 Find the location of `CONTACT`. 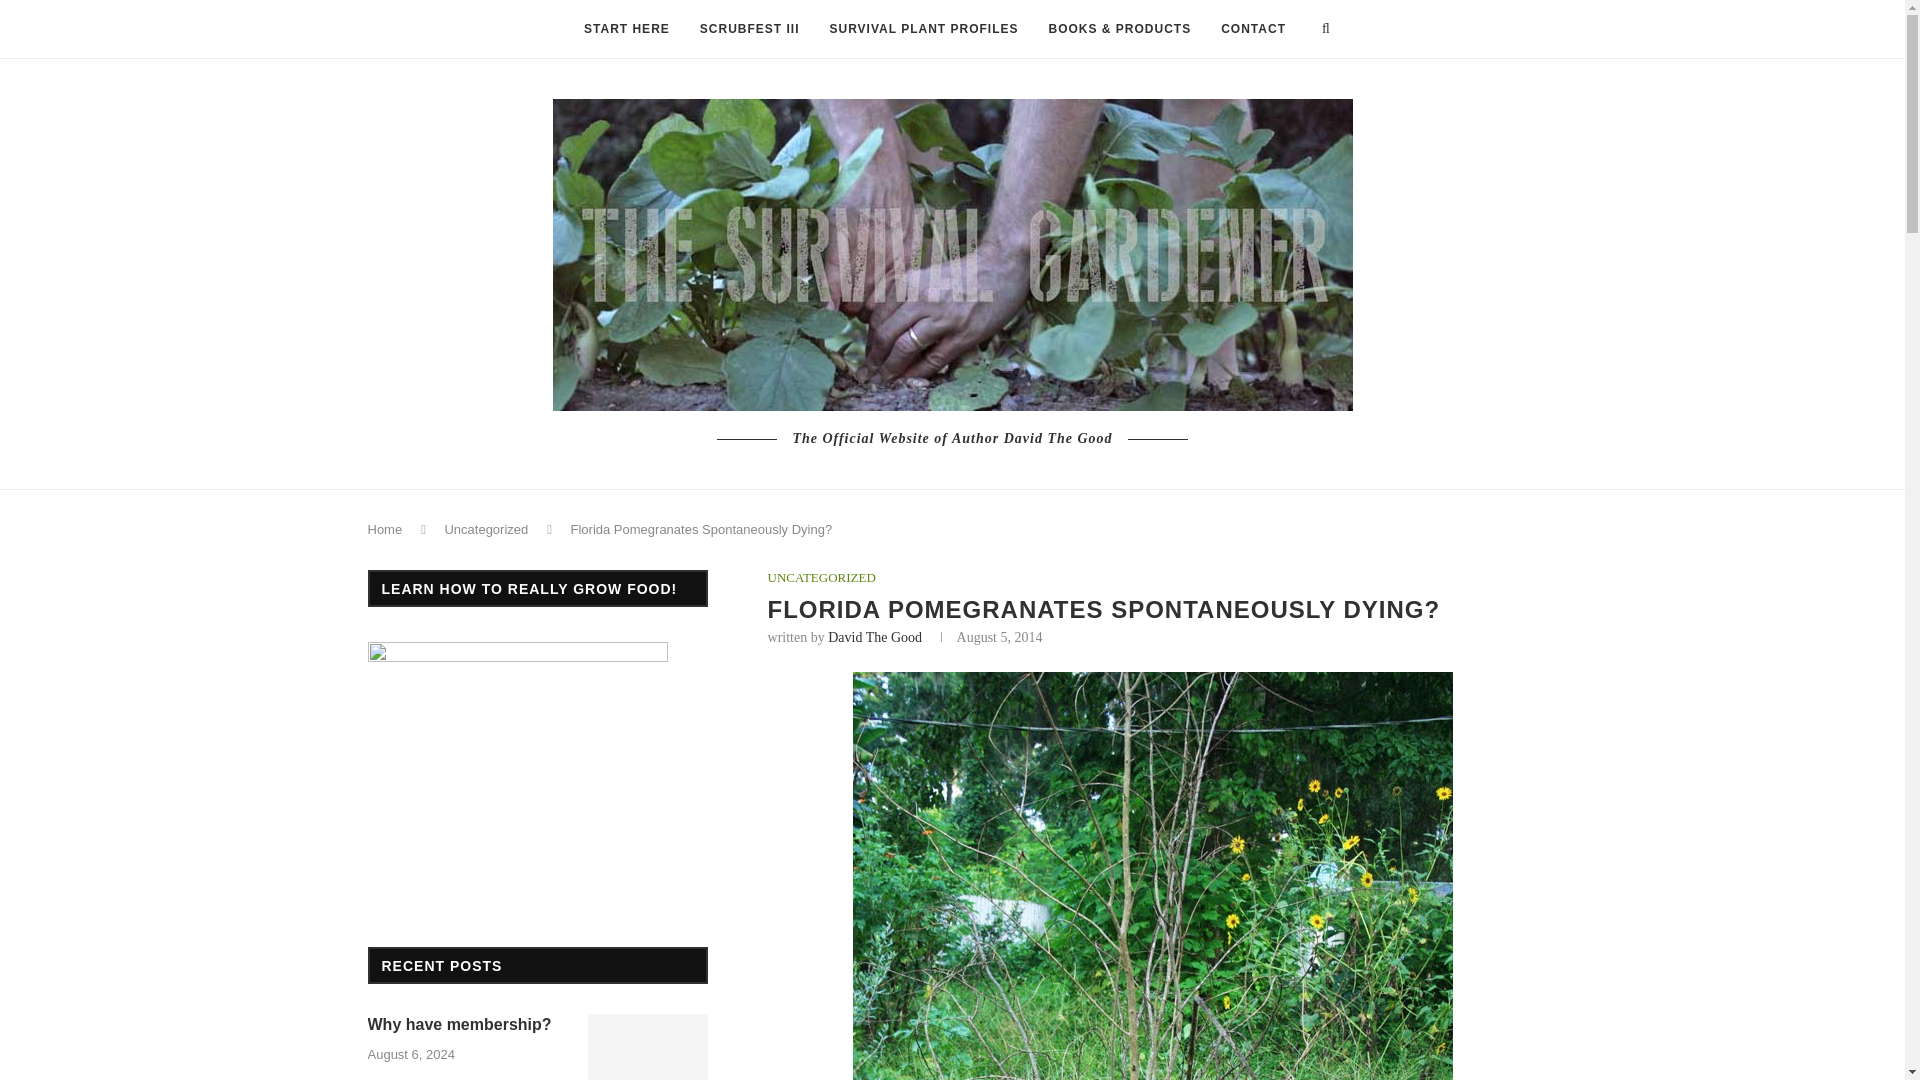

CONTACT is located at coordinates (1253, 30).